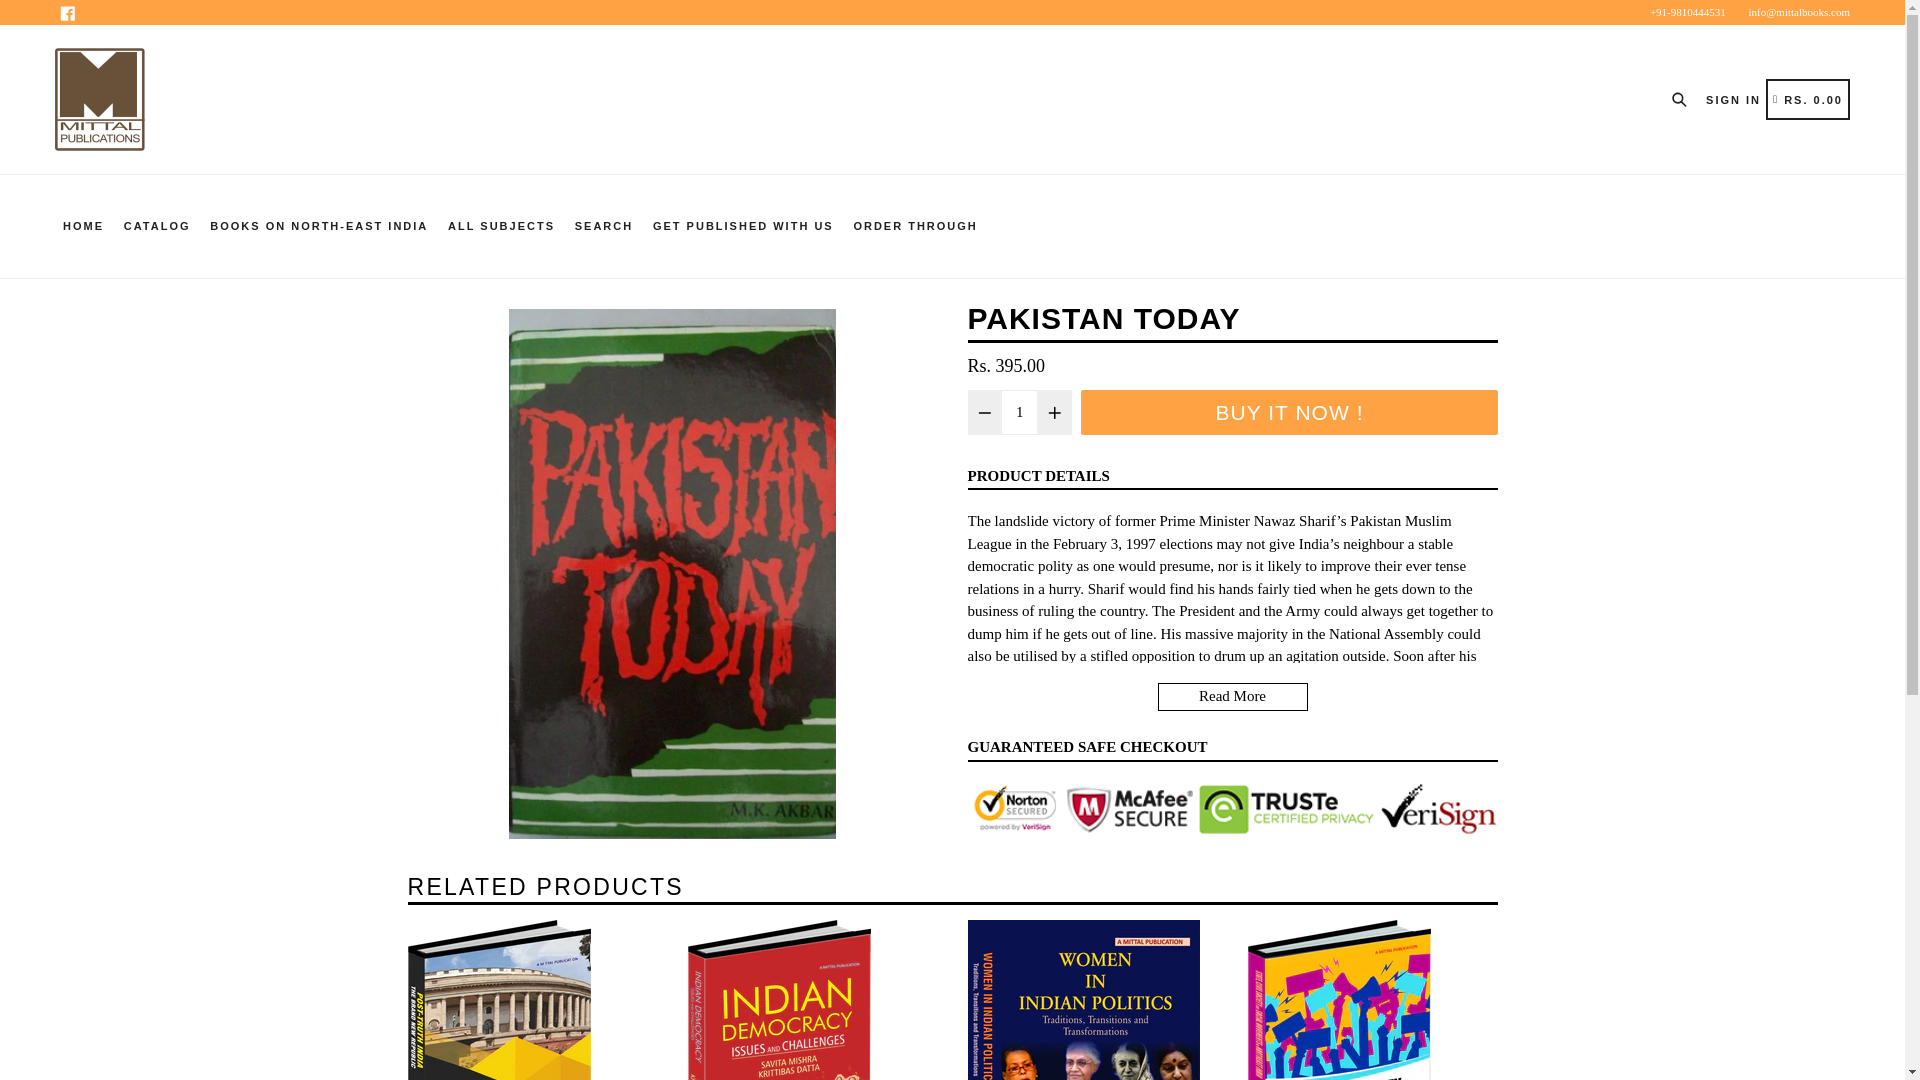 The width and height of the screenshot is (1920, 1080). I want to click on PRODUCT DETAILS, so click(914, 226).